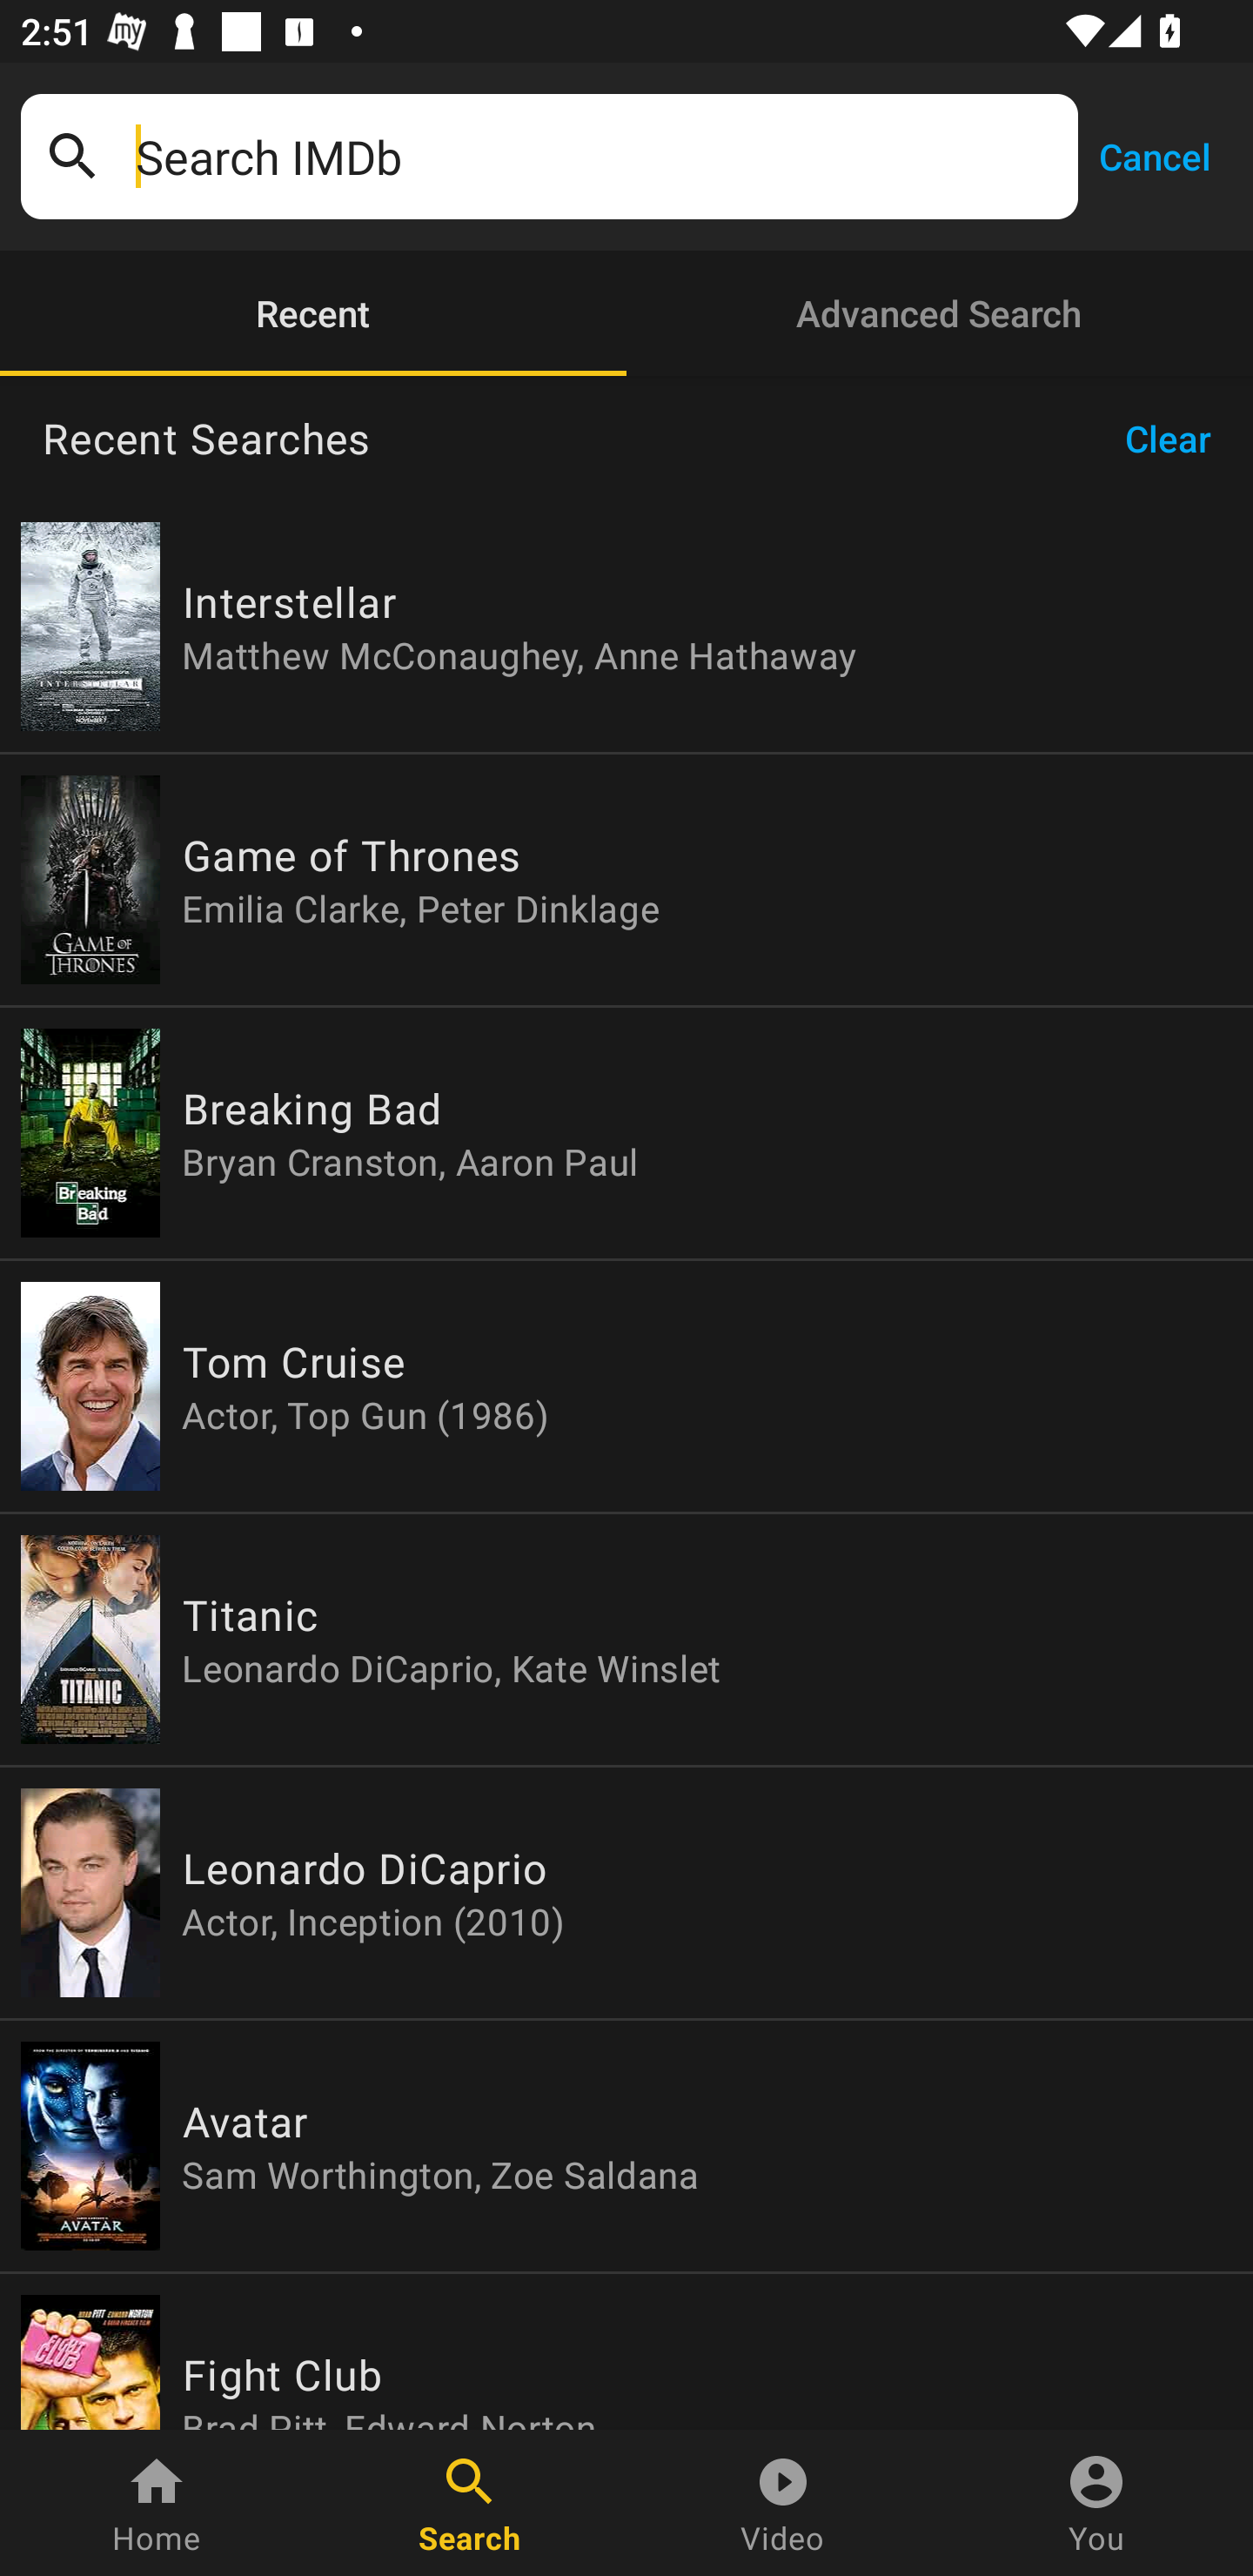 Image resolution: width=1253 pixels, height=2576 pixels. I want to click on Home, so click(157, 2503).